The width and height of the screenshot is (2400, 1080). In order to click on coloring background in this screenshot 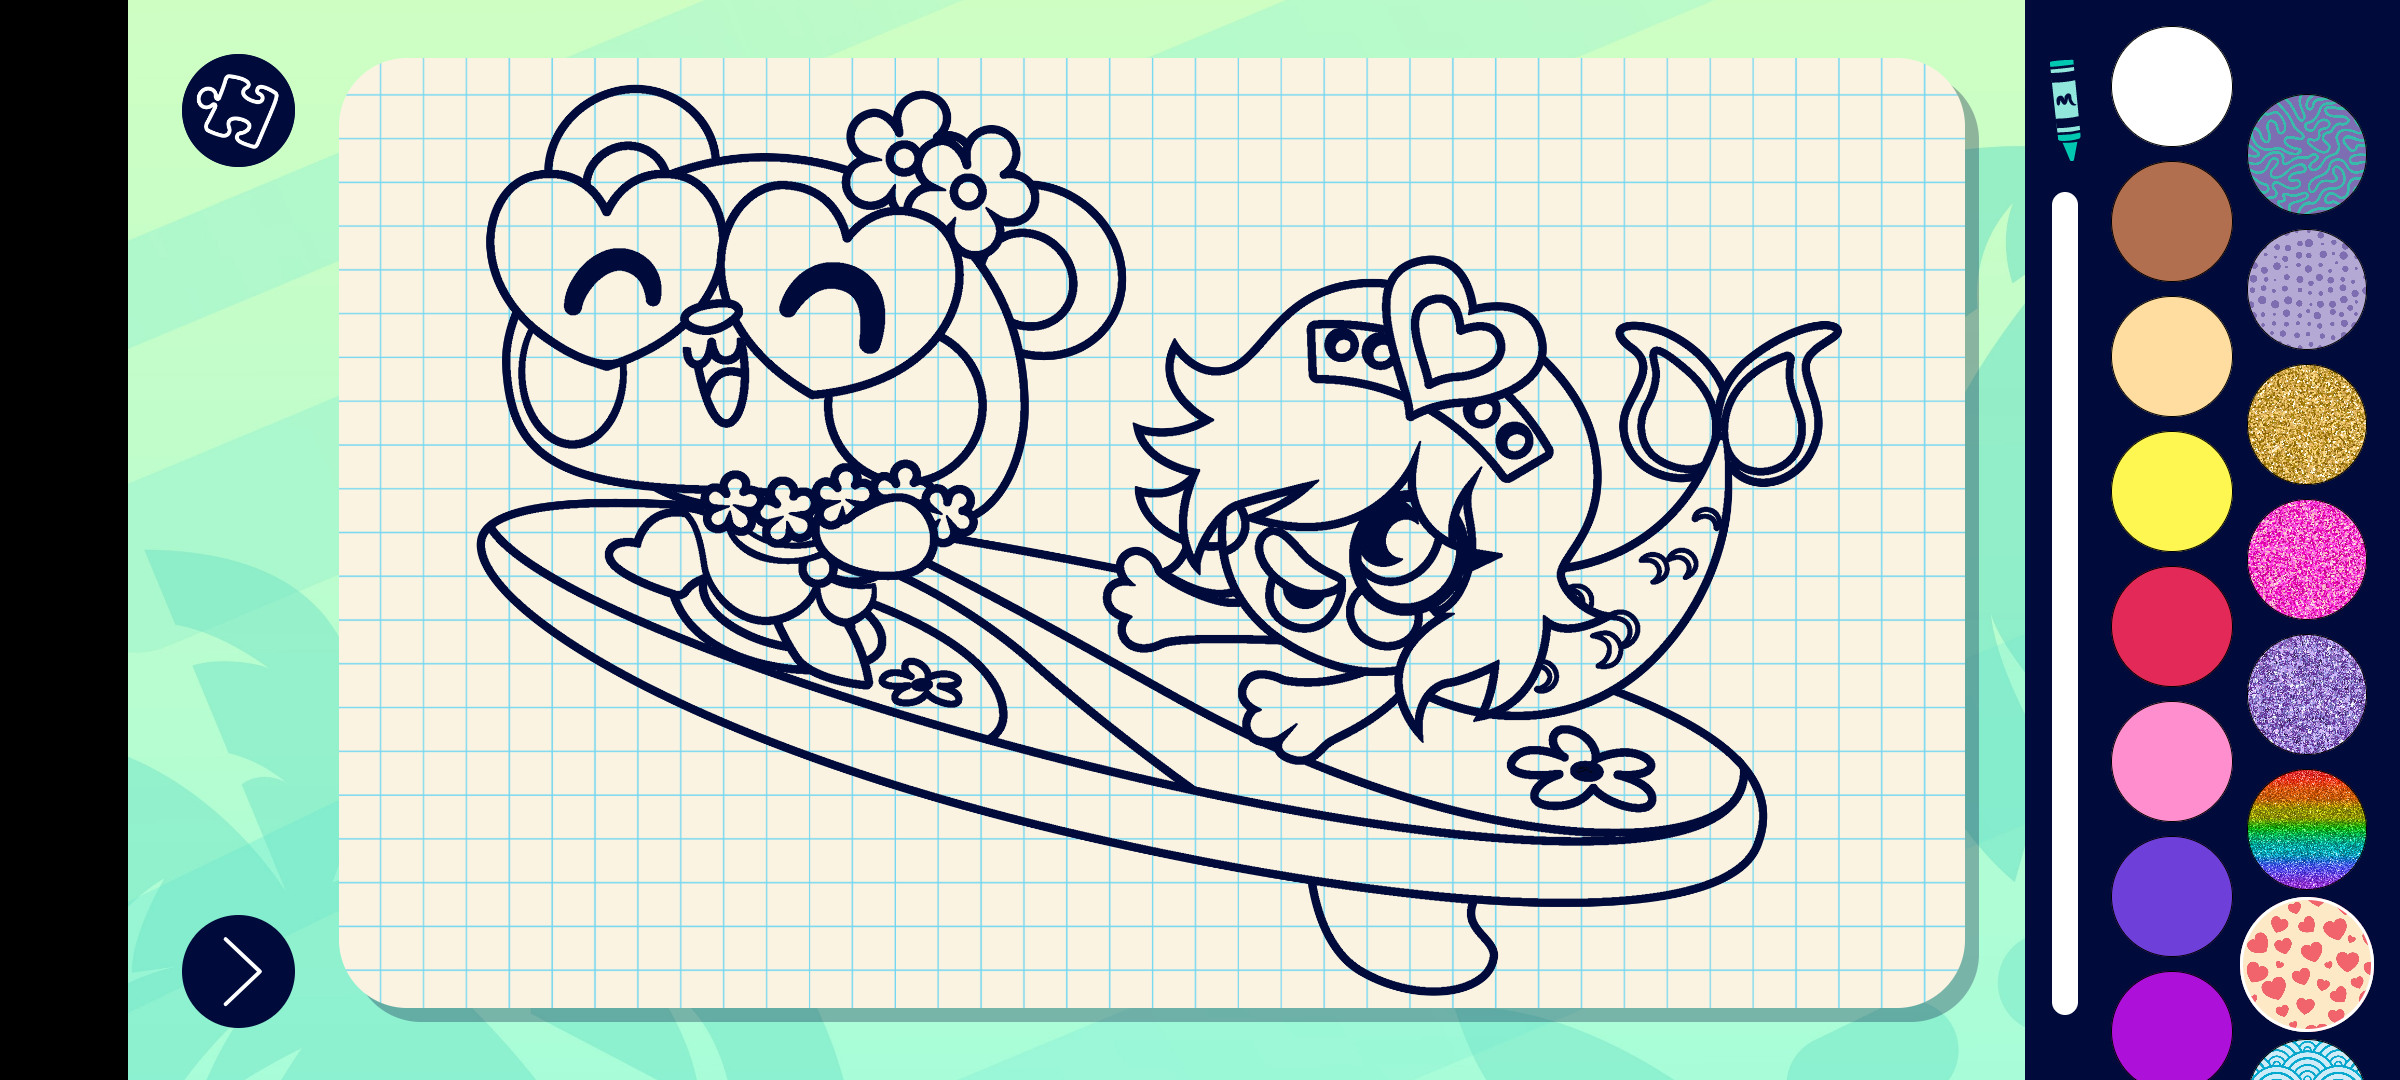, I will do `click(2308, 290)`.